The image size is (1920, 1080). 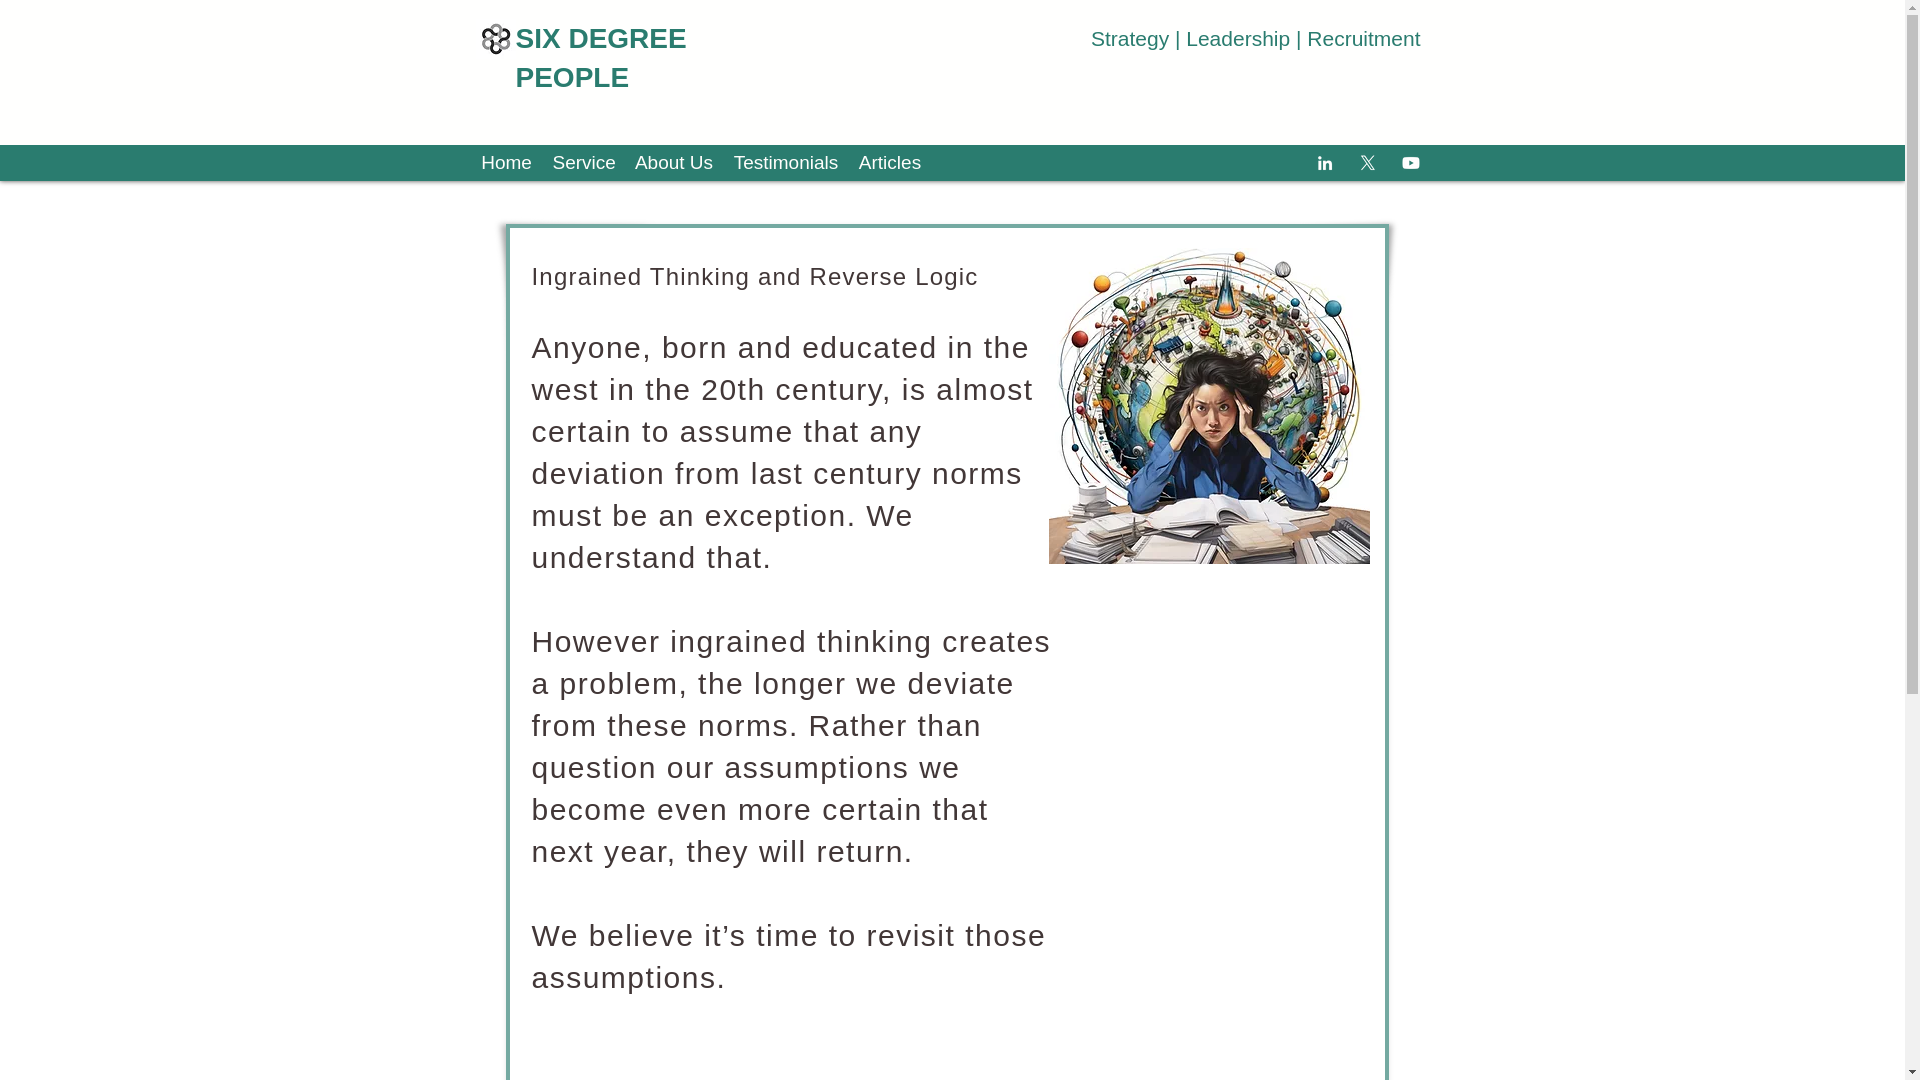 What do you see at coordinates (602, 57) in the screenshot?
I see `SIX DEGREE PEOPLE` at bounding box center [602, 57].